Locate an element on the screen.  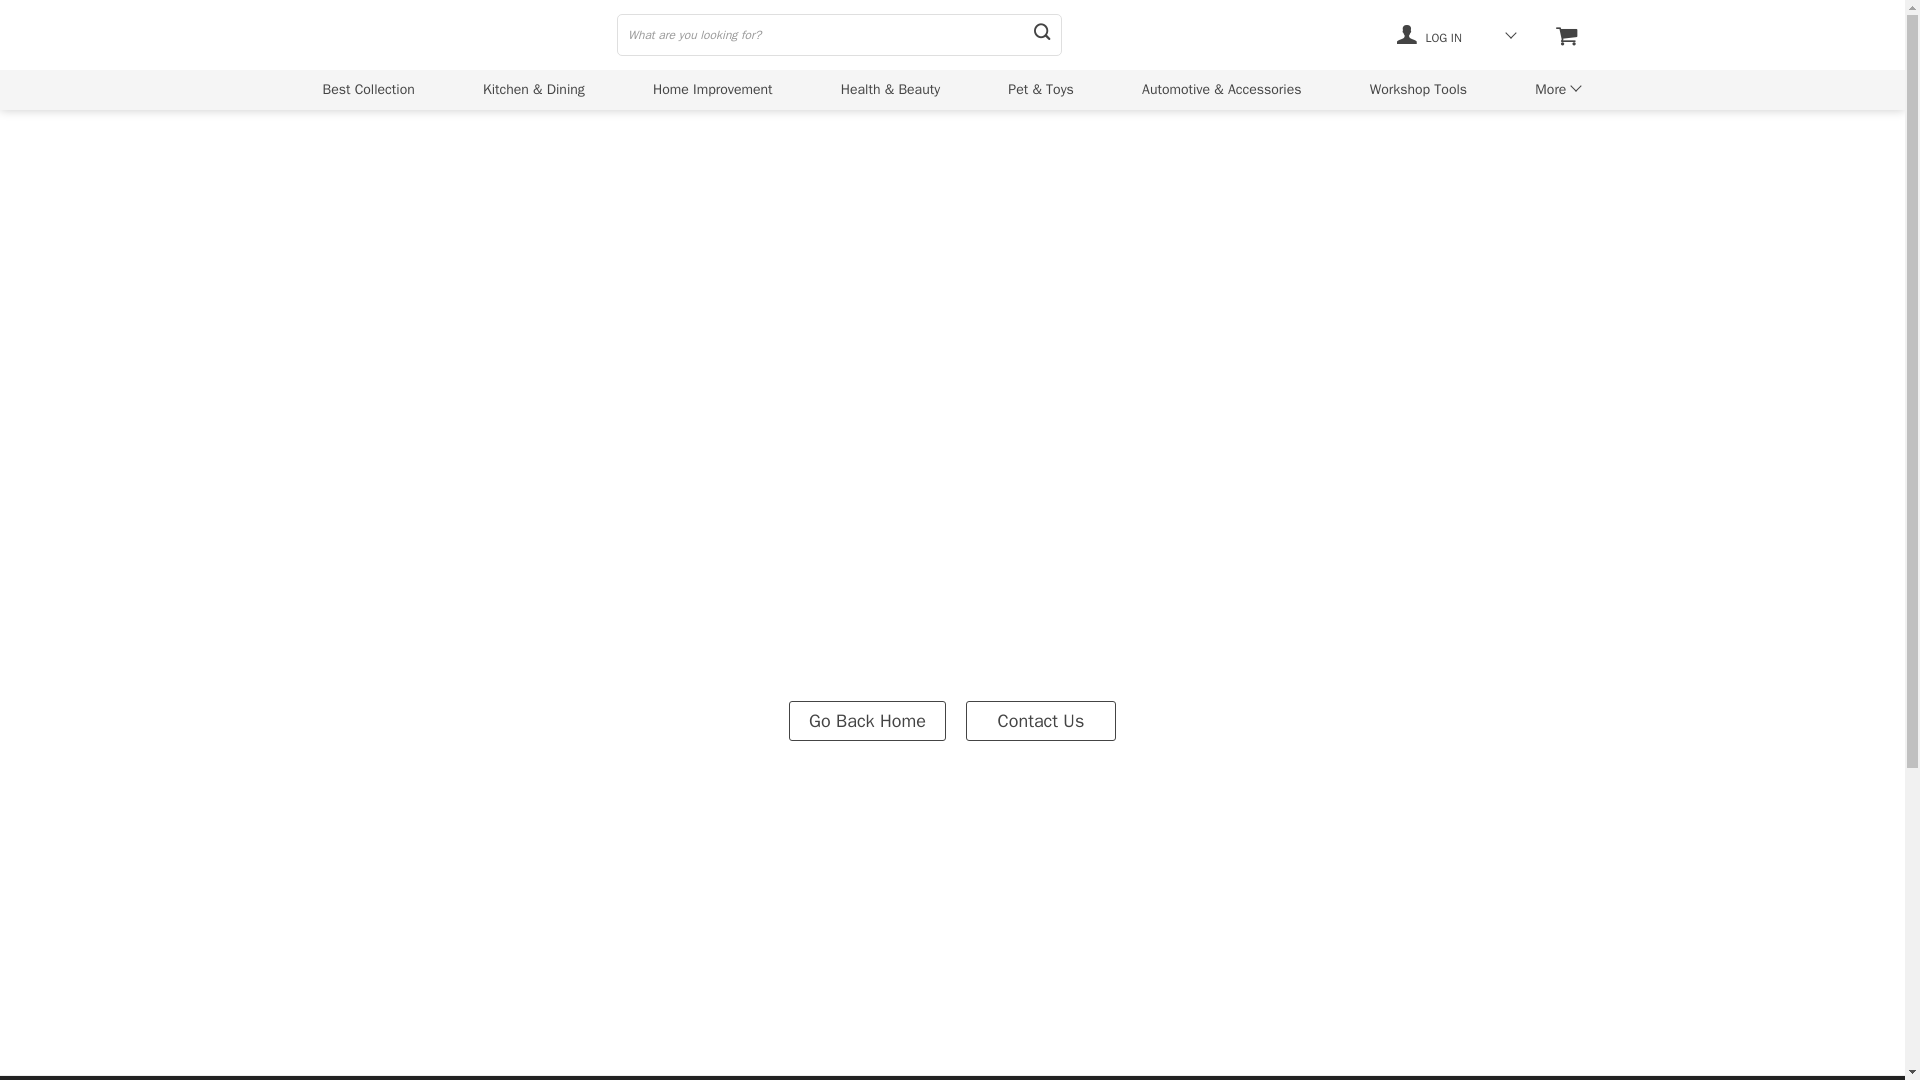
Go Back Home is located at coordinates (868, 719).